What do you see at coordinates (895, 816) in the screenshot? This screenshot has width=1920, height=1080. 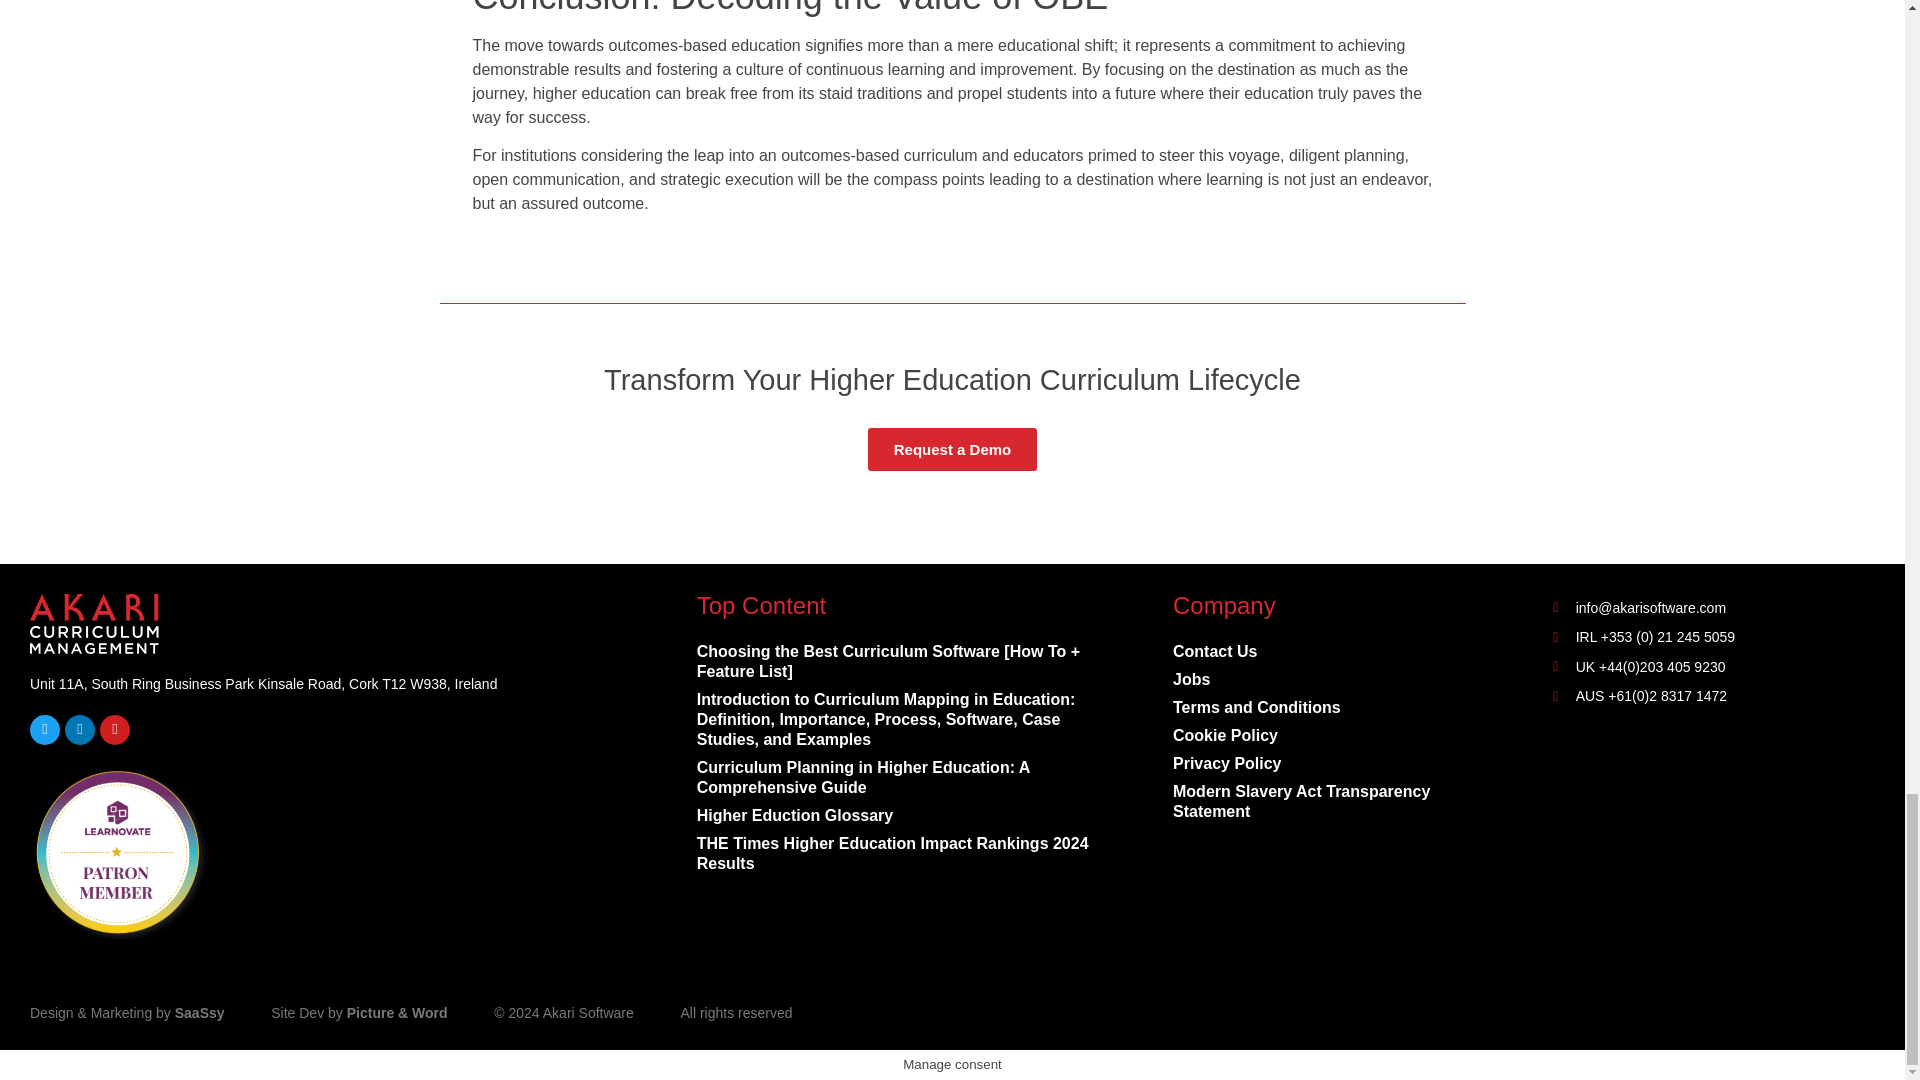 I see `Higher Eduction Glossary` at bounding box center [895, 816].